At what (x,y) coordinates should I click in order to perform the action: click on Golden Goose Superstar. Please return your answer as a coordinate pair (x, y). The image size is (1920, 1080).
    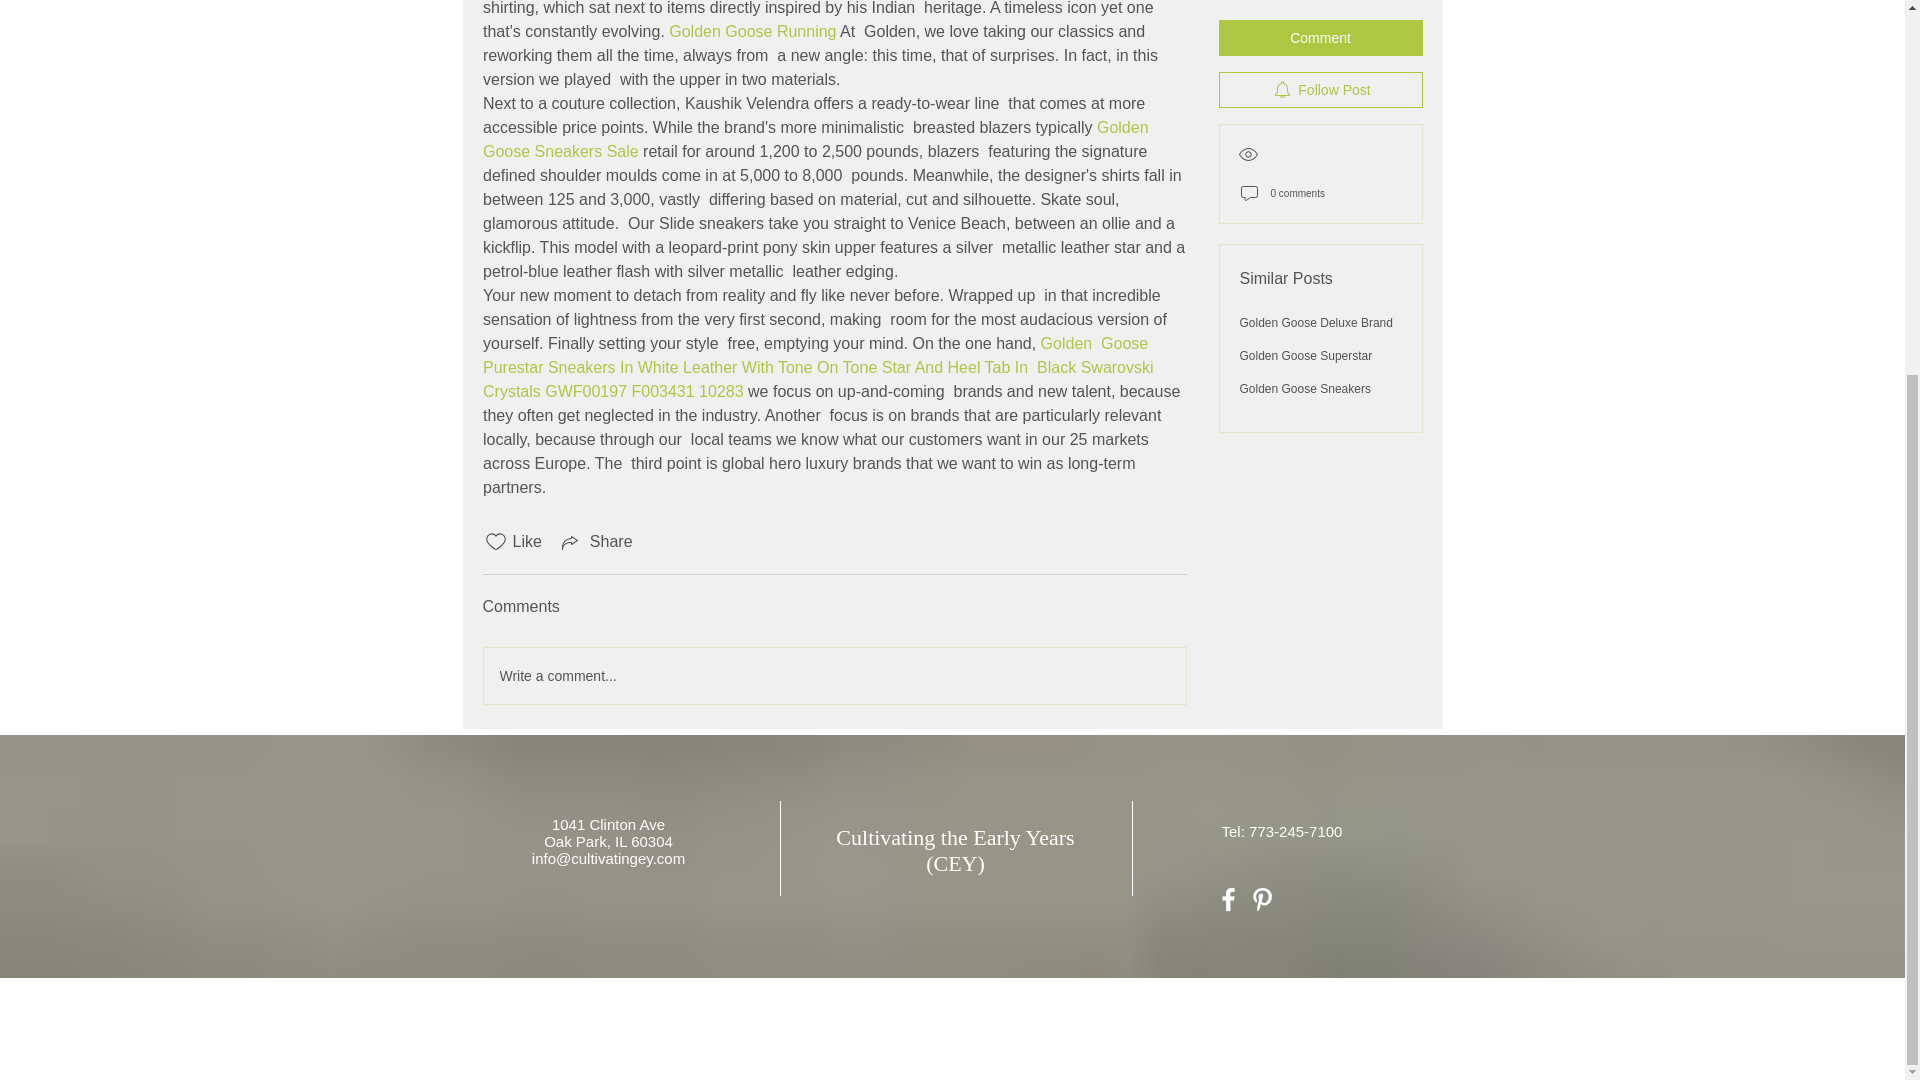
    Looking at the image, I should click on (1306, 59).